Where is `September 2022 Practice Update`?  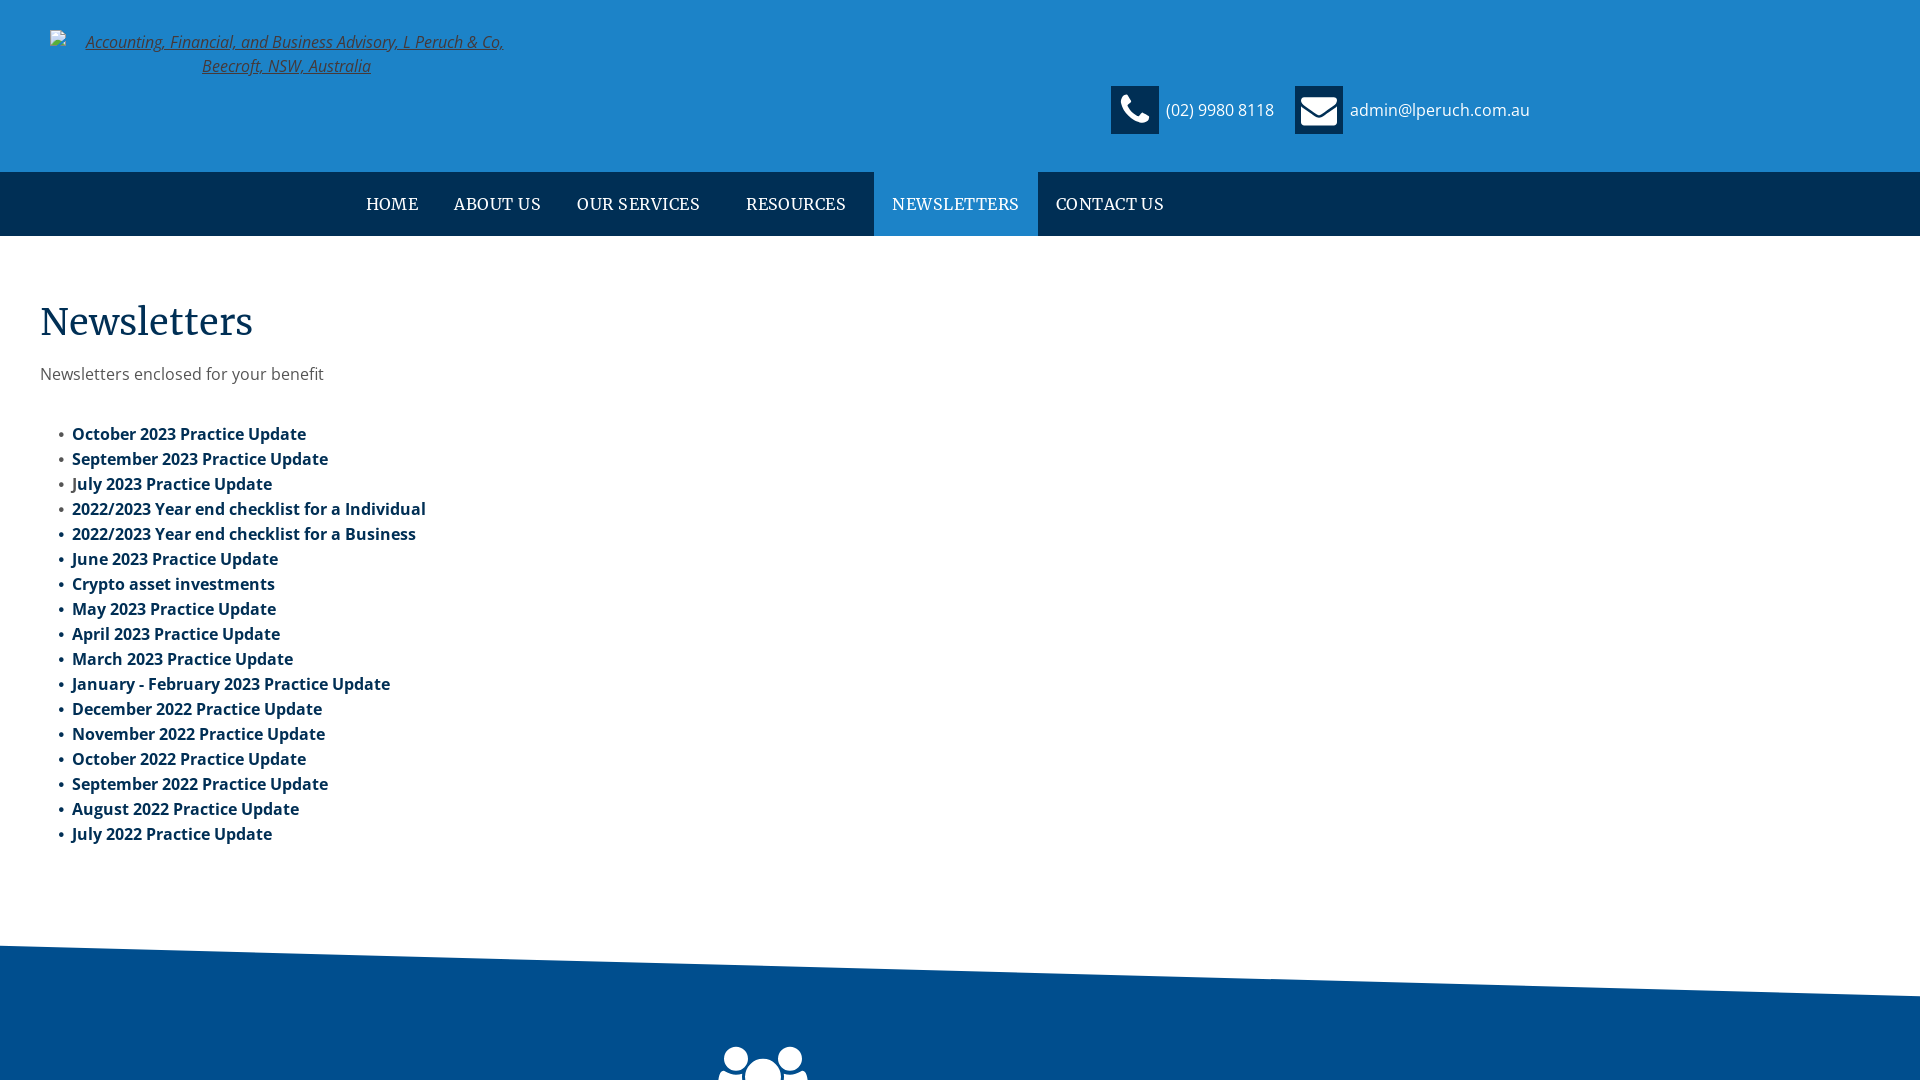 September 2022 Practice Update is located at coordinates (200, 784).